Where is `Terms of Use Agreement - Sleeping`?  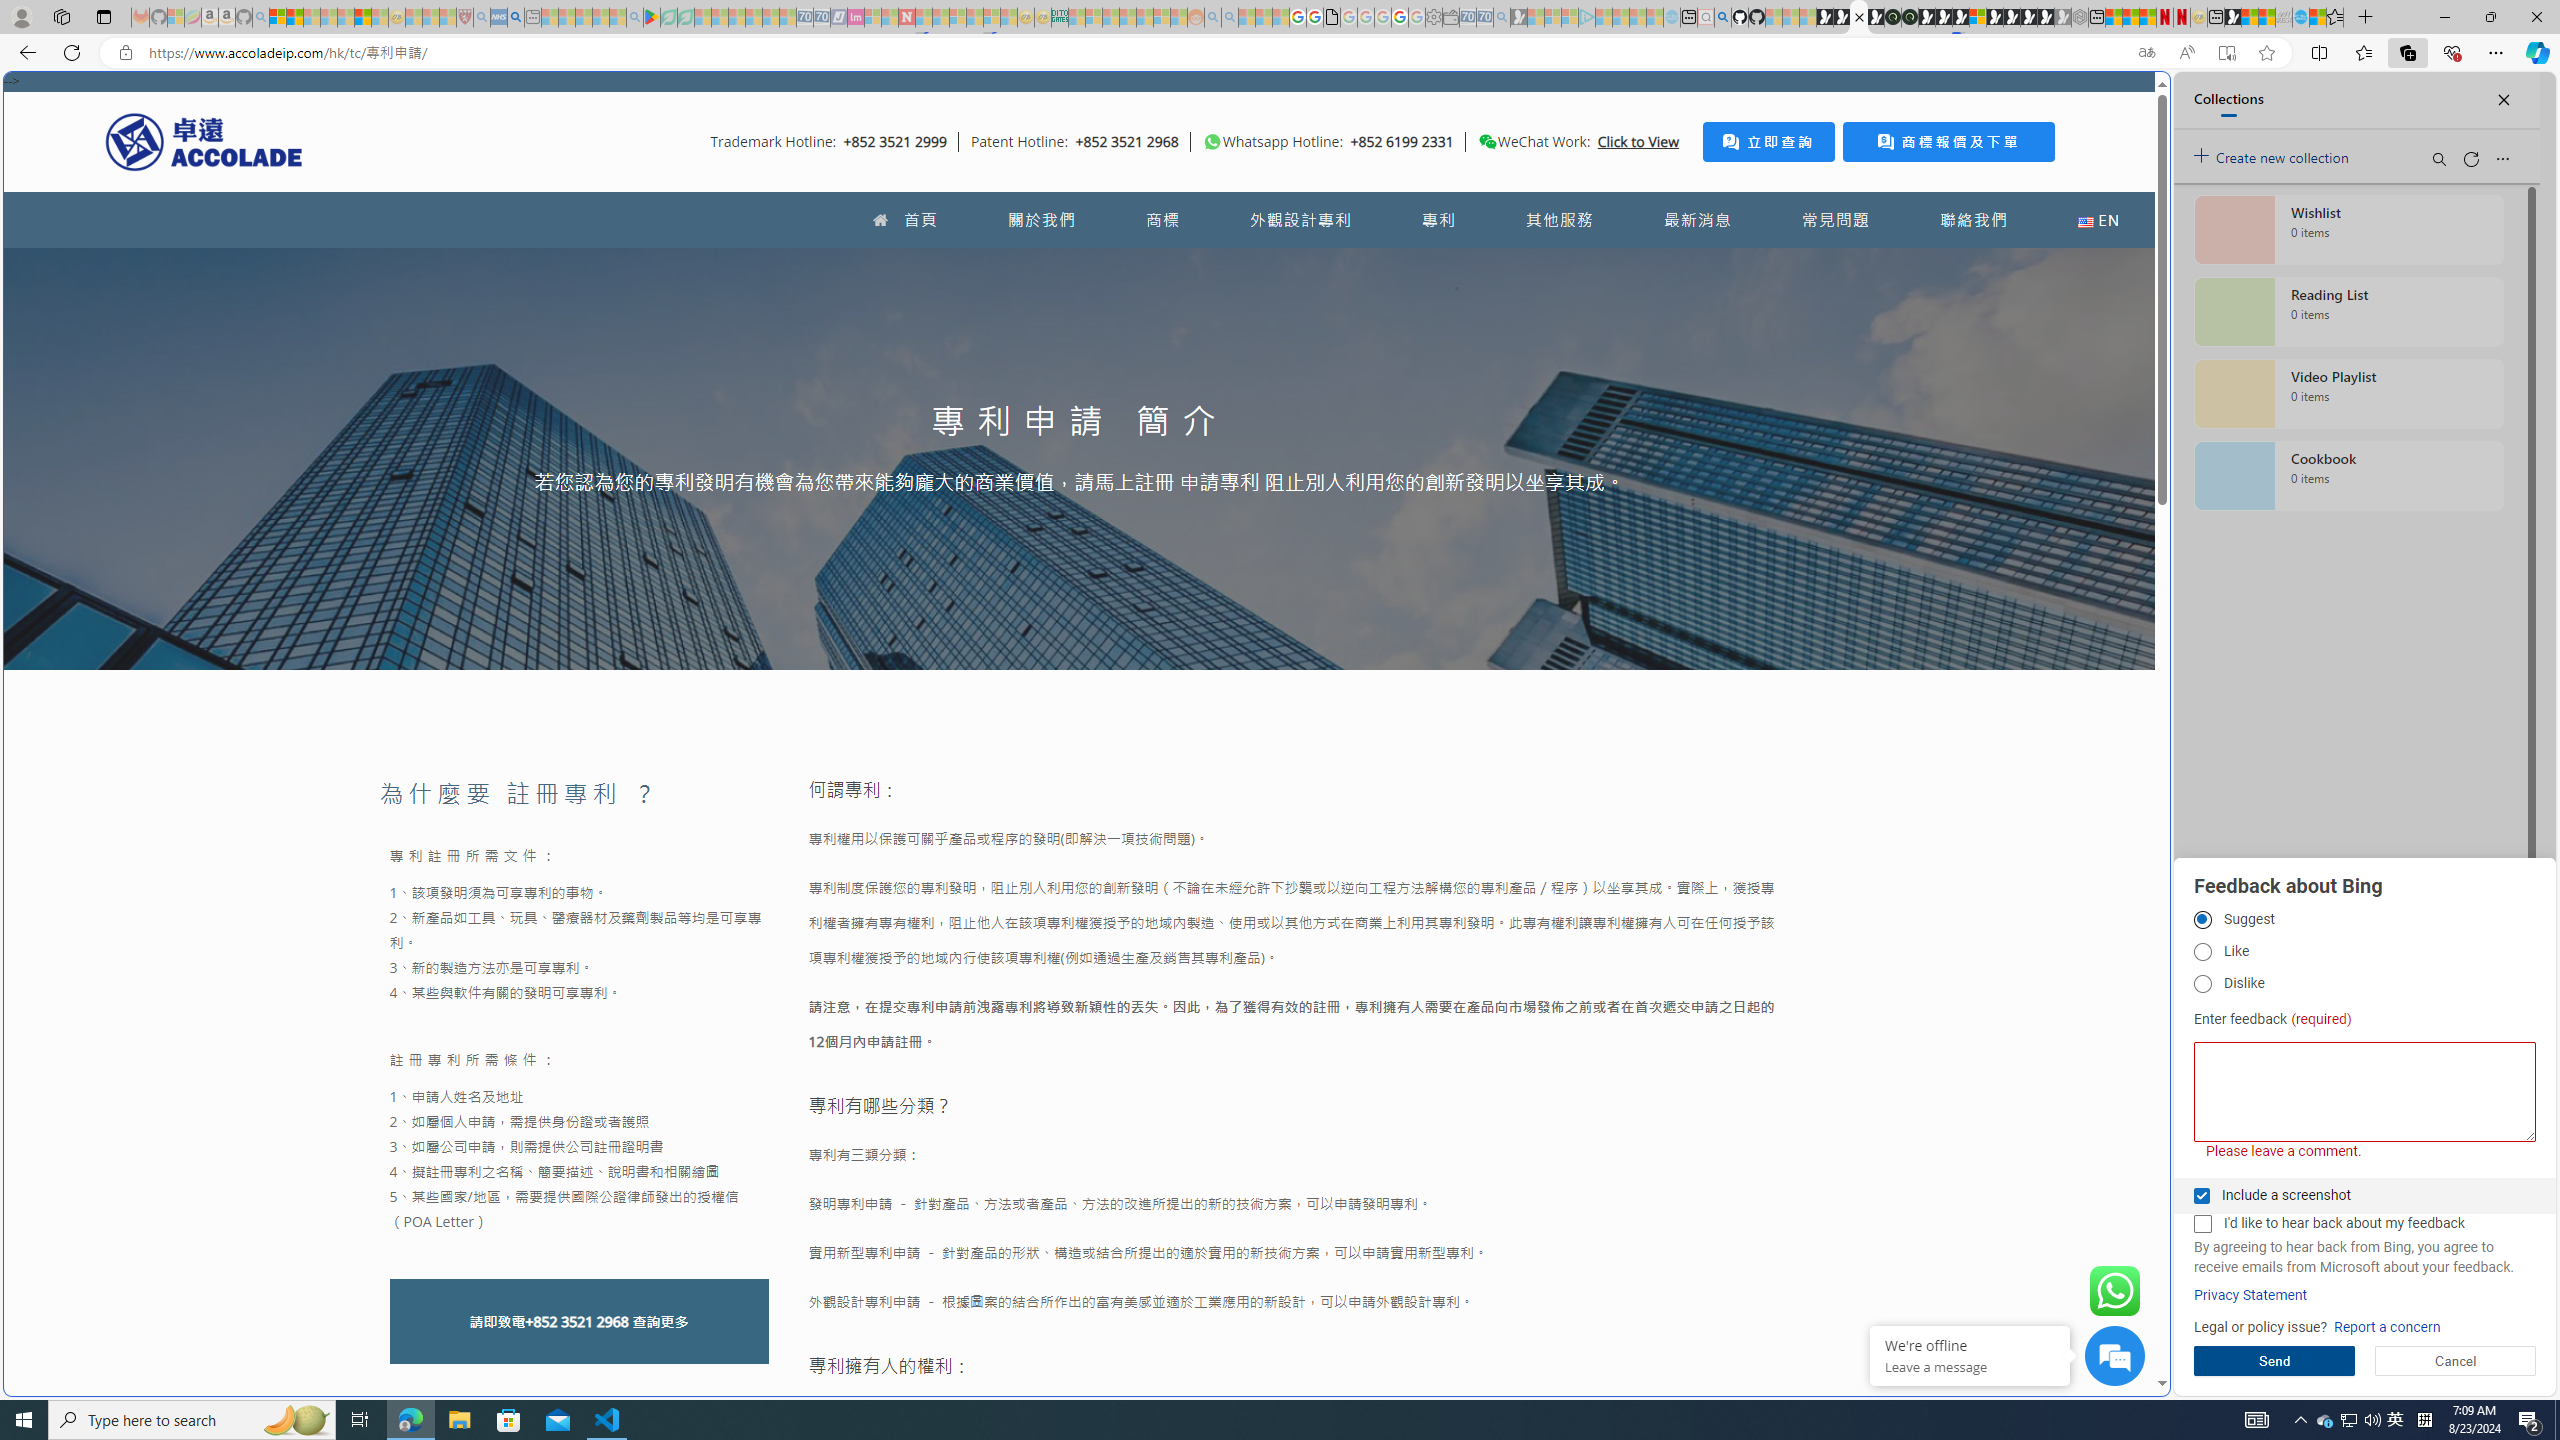
Terms of Use Agreement - Sleeping is located at coordinates (669, 17).